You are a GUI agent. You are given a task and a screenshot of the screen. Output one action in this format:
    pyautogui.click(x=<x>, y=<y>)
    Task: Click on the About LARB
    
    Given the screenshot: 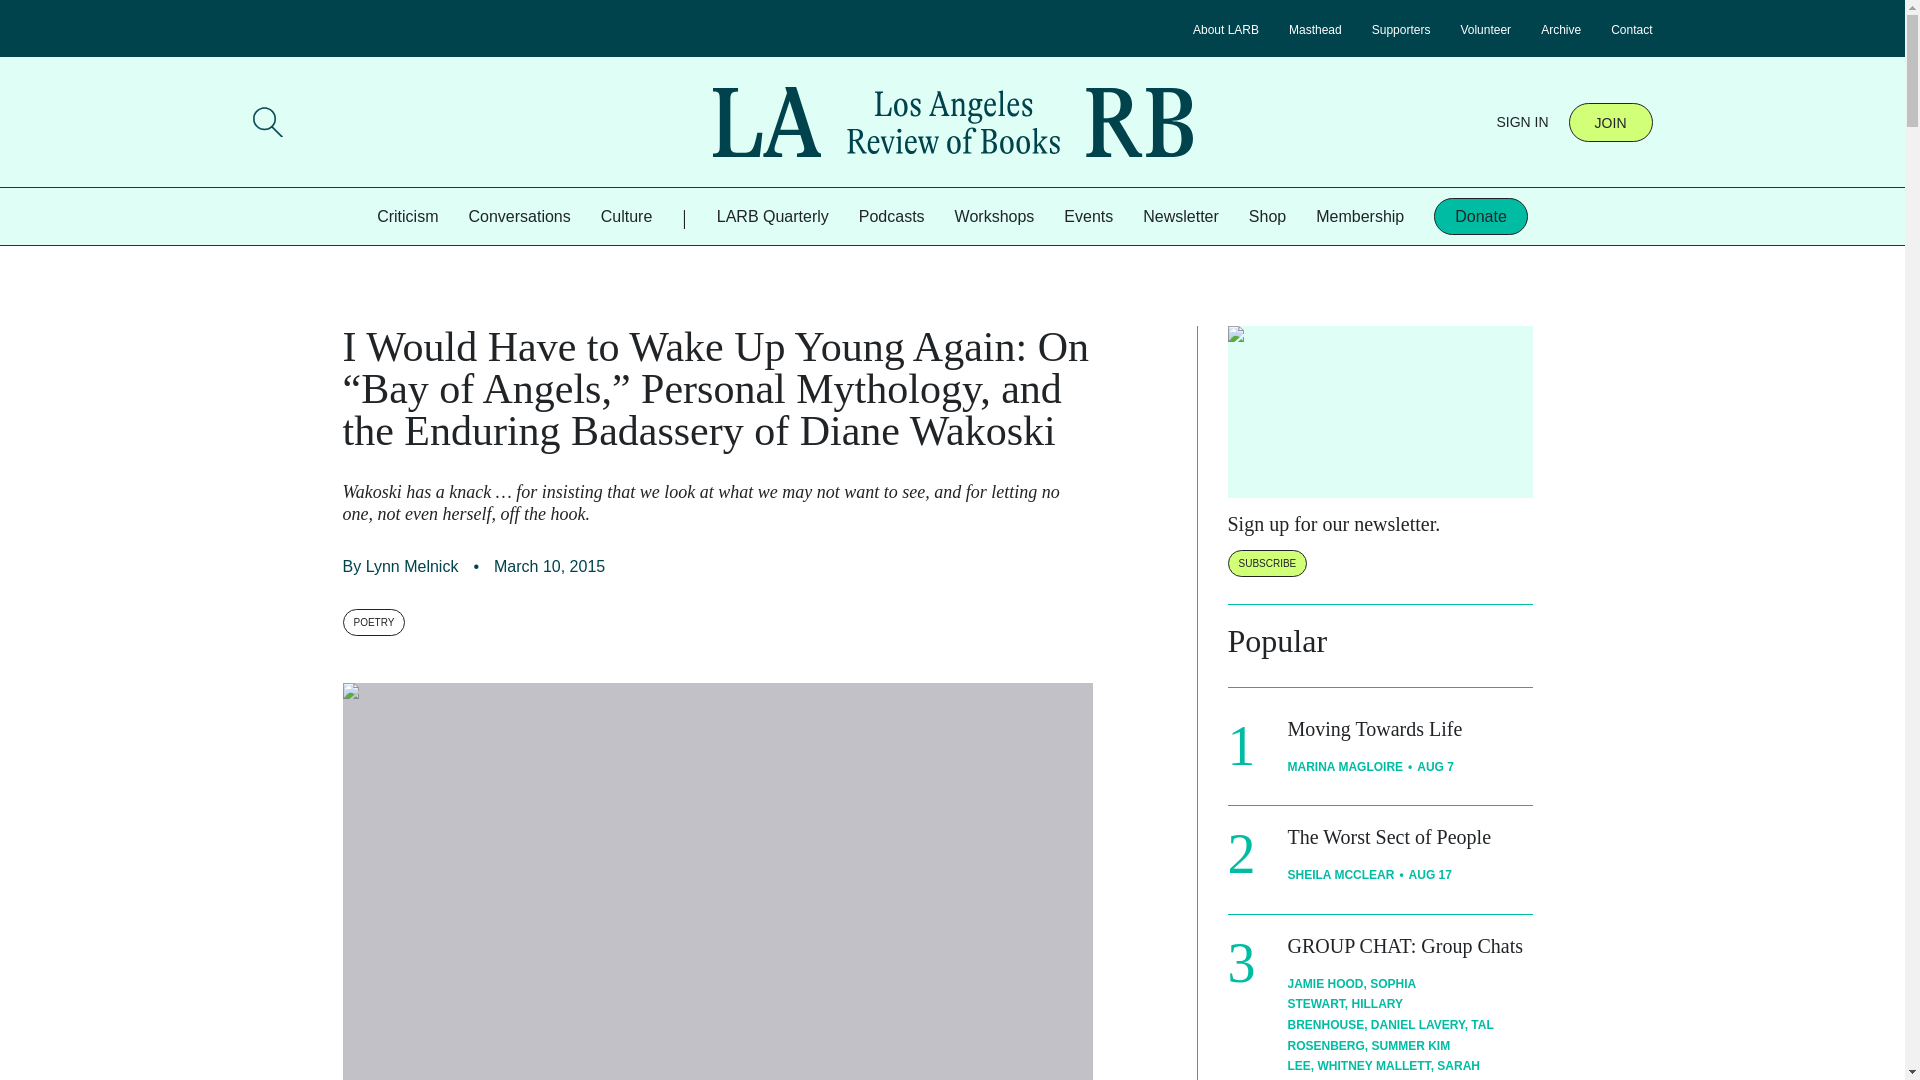 What is the action you would take?
    pyautogui.click(x=1226, y=29)
    